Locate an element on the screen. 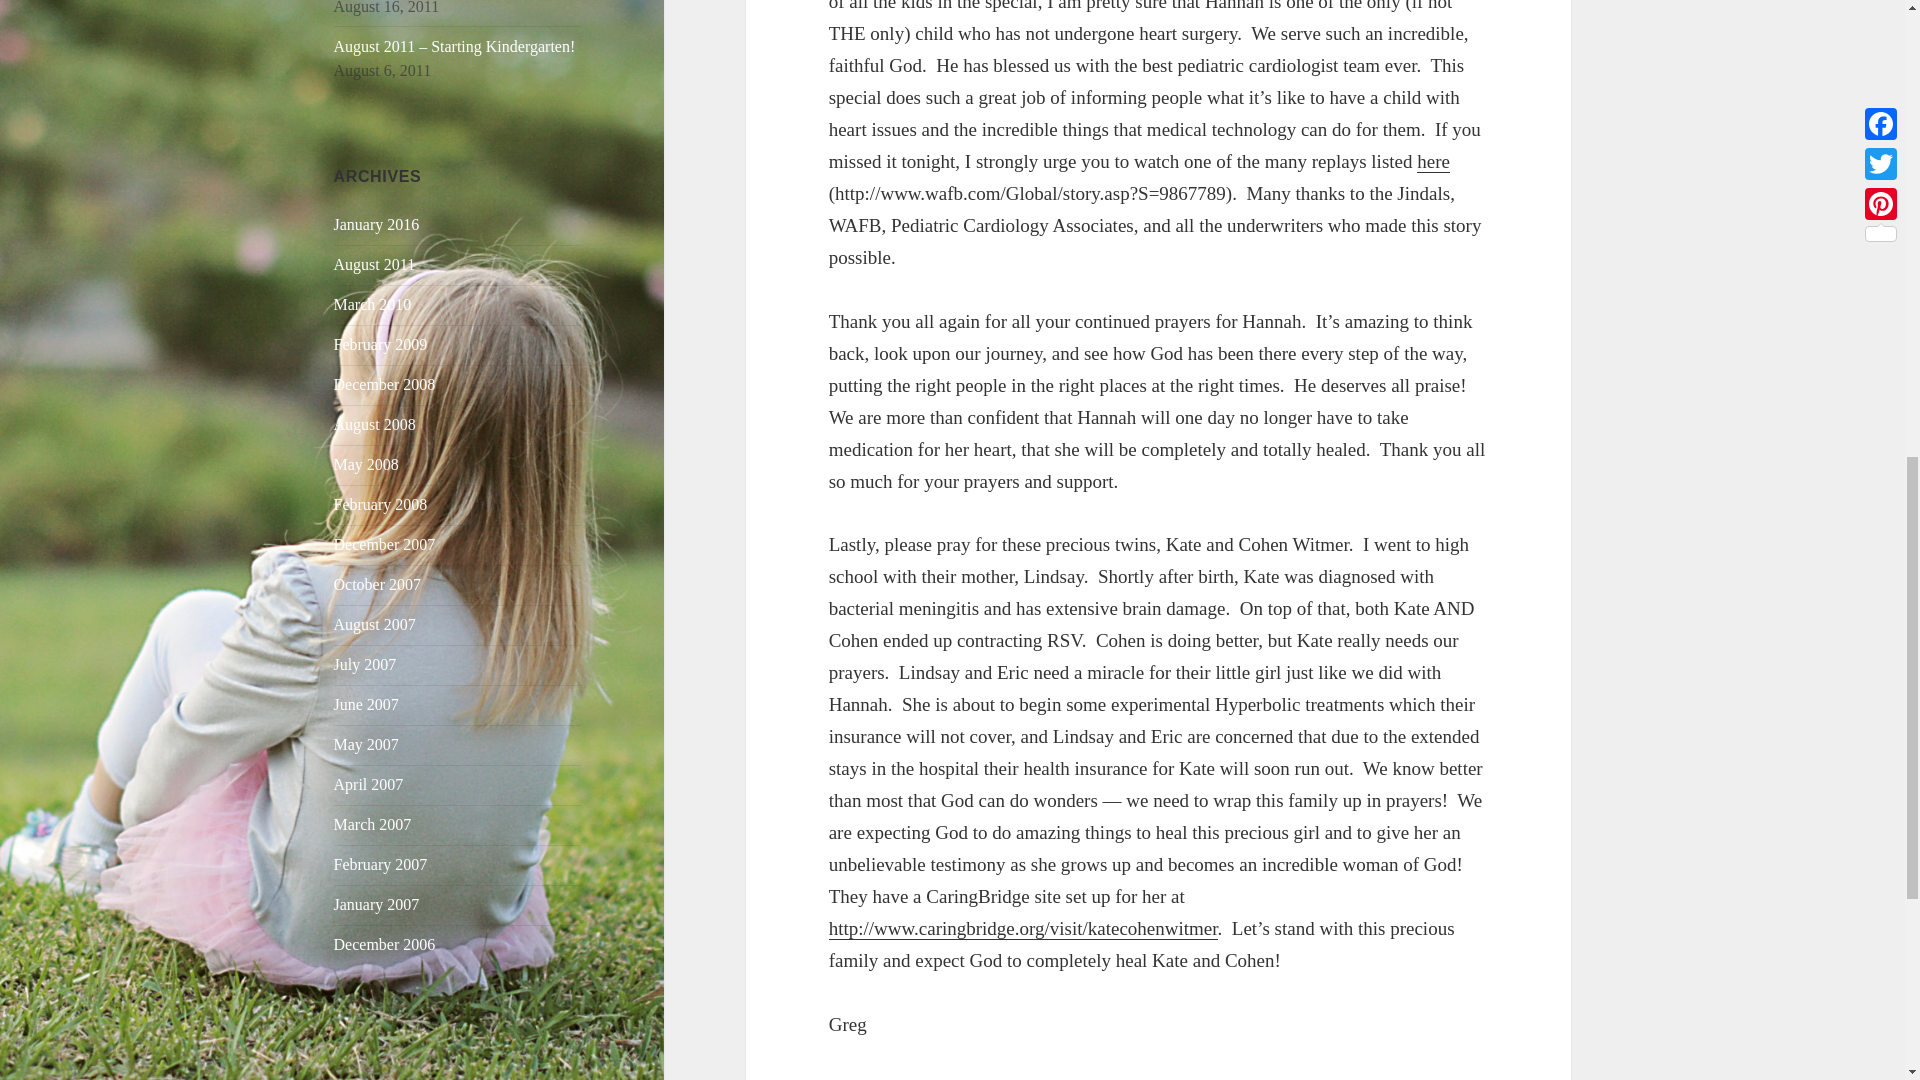 This screenshot has height=1080, width=1920. December 2006 is located at coordinates (384, 944).